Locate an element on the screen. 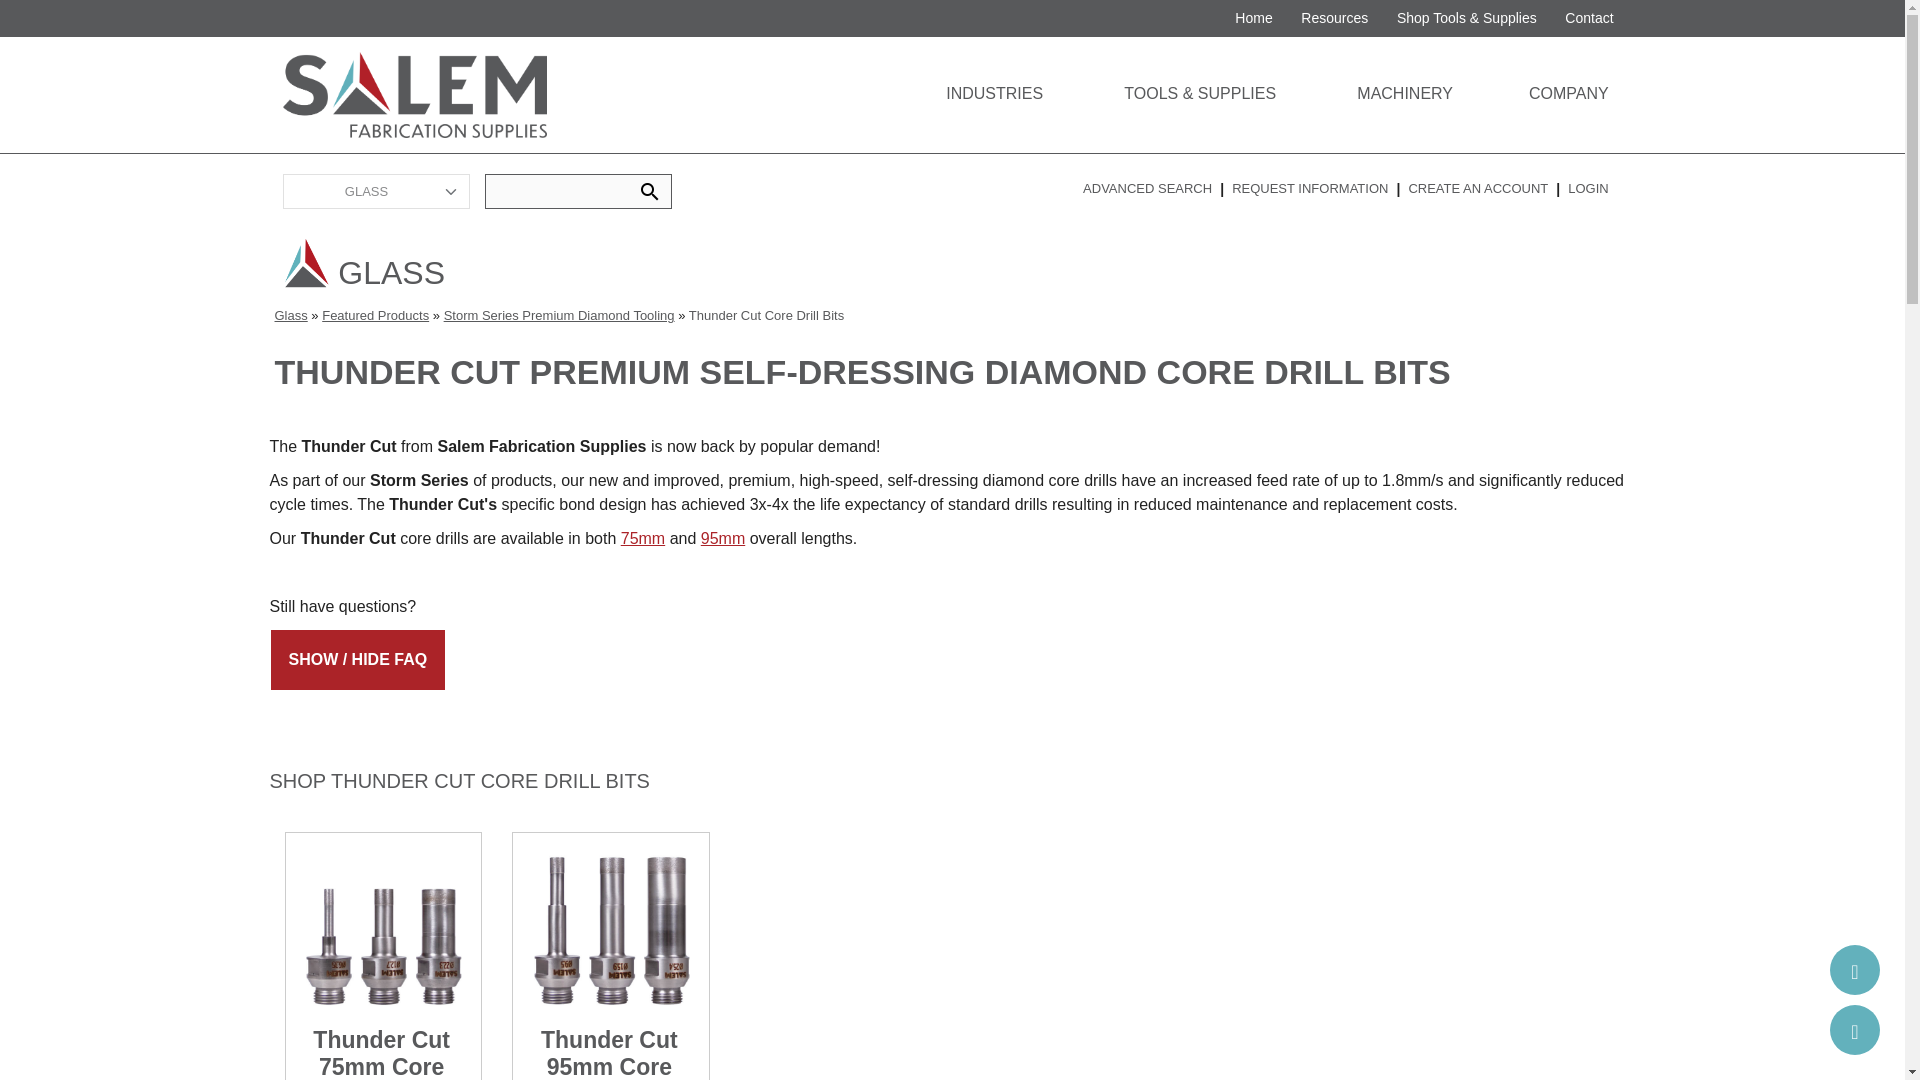 This screenshot has width=1920, height=1080. Search is located at coordinates (650, 192).